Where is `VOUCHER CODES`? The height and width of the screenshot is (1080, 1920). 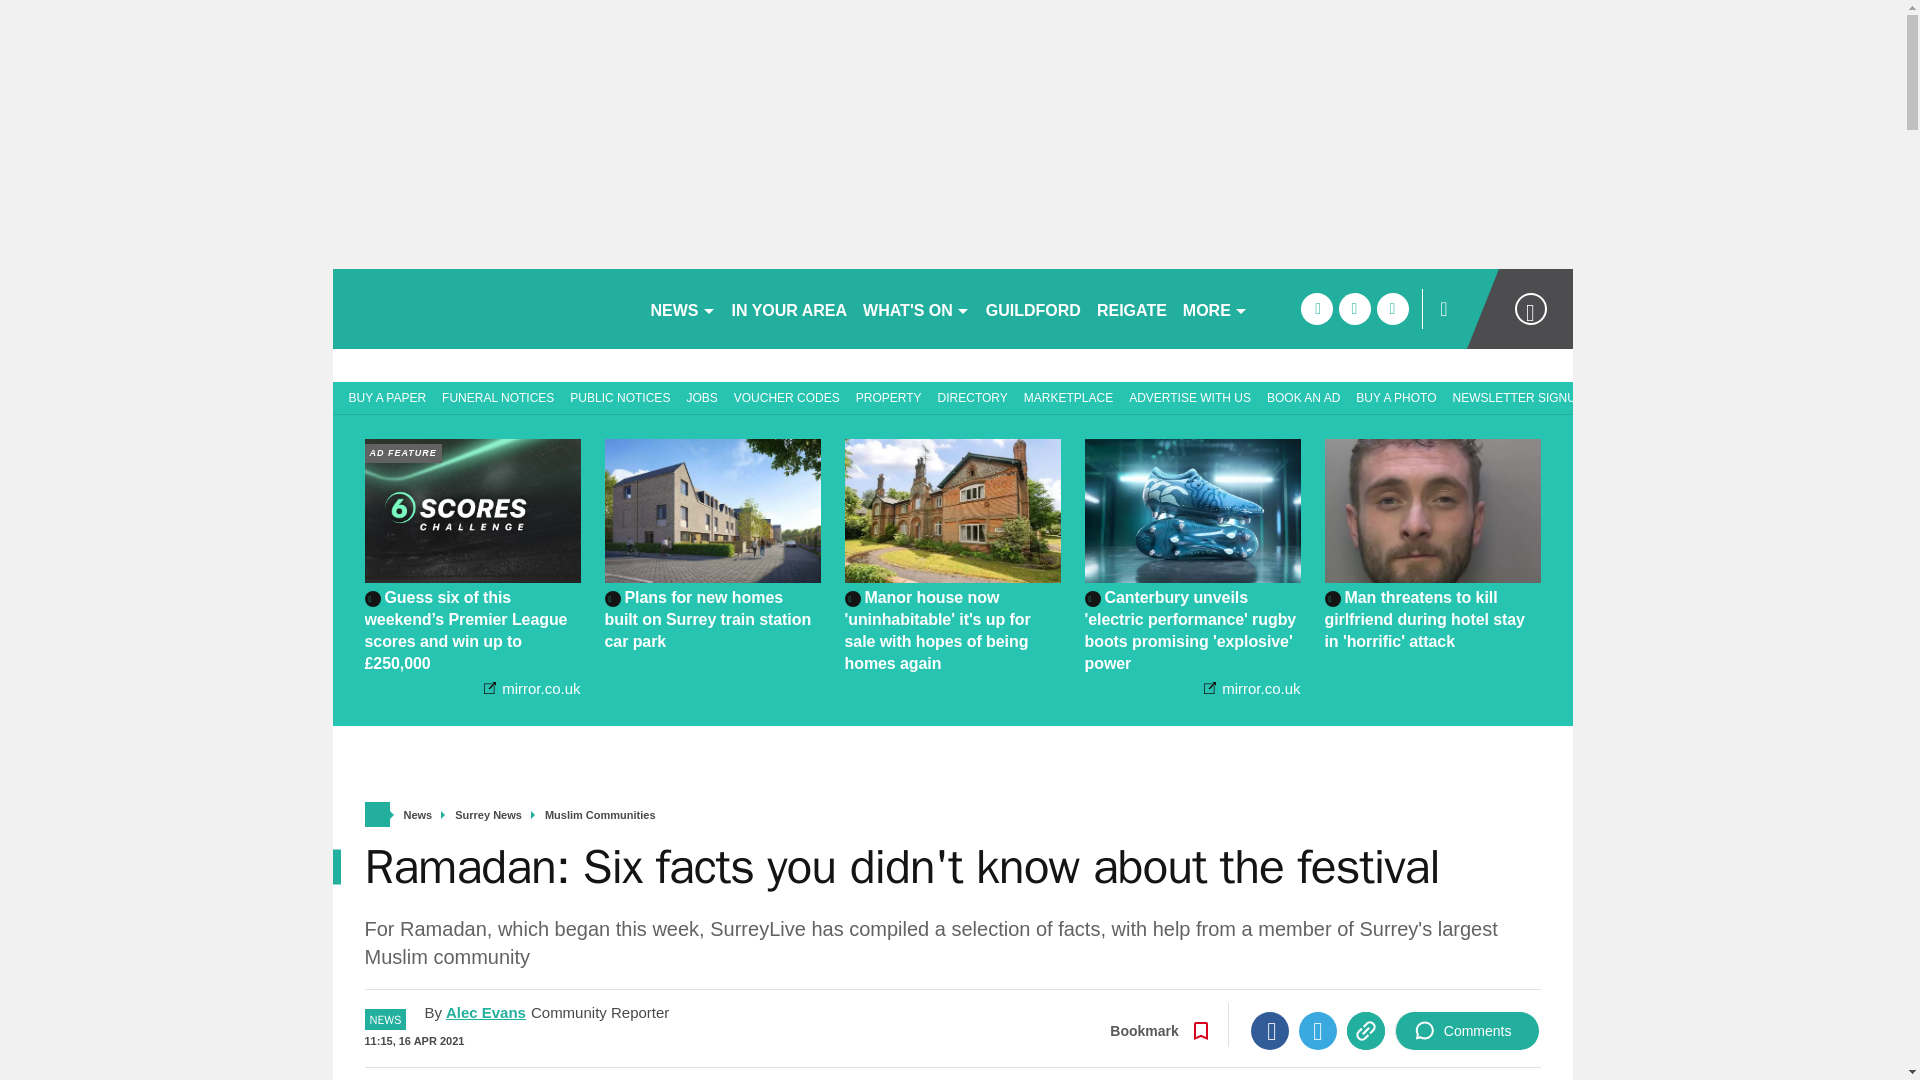
VOUCHER CODES is located at coordinates (786, 396).